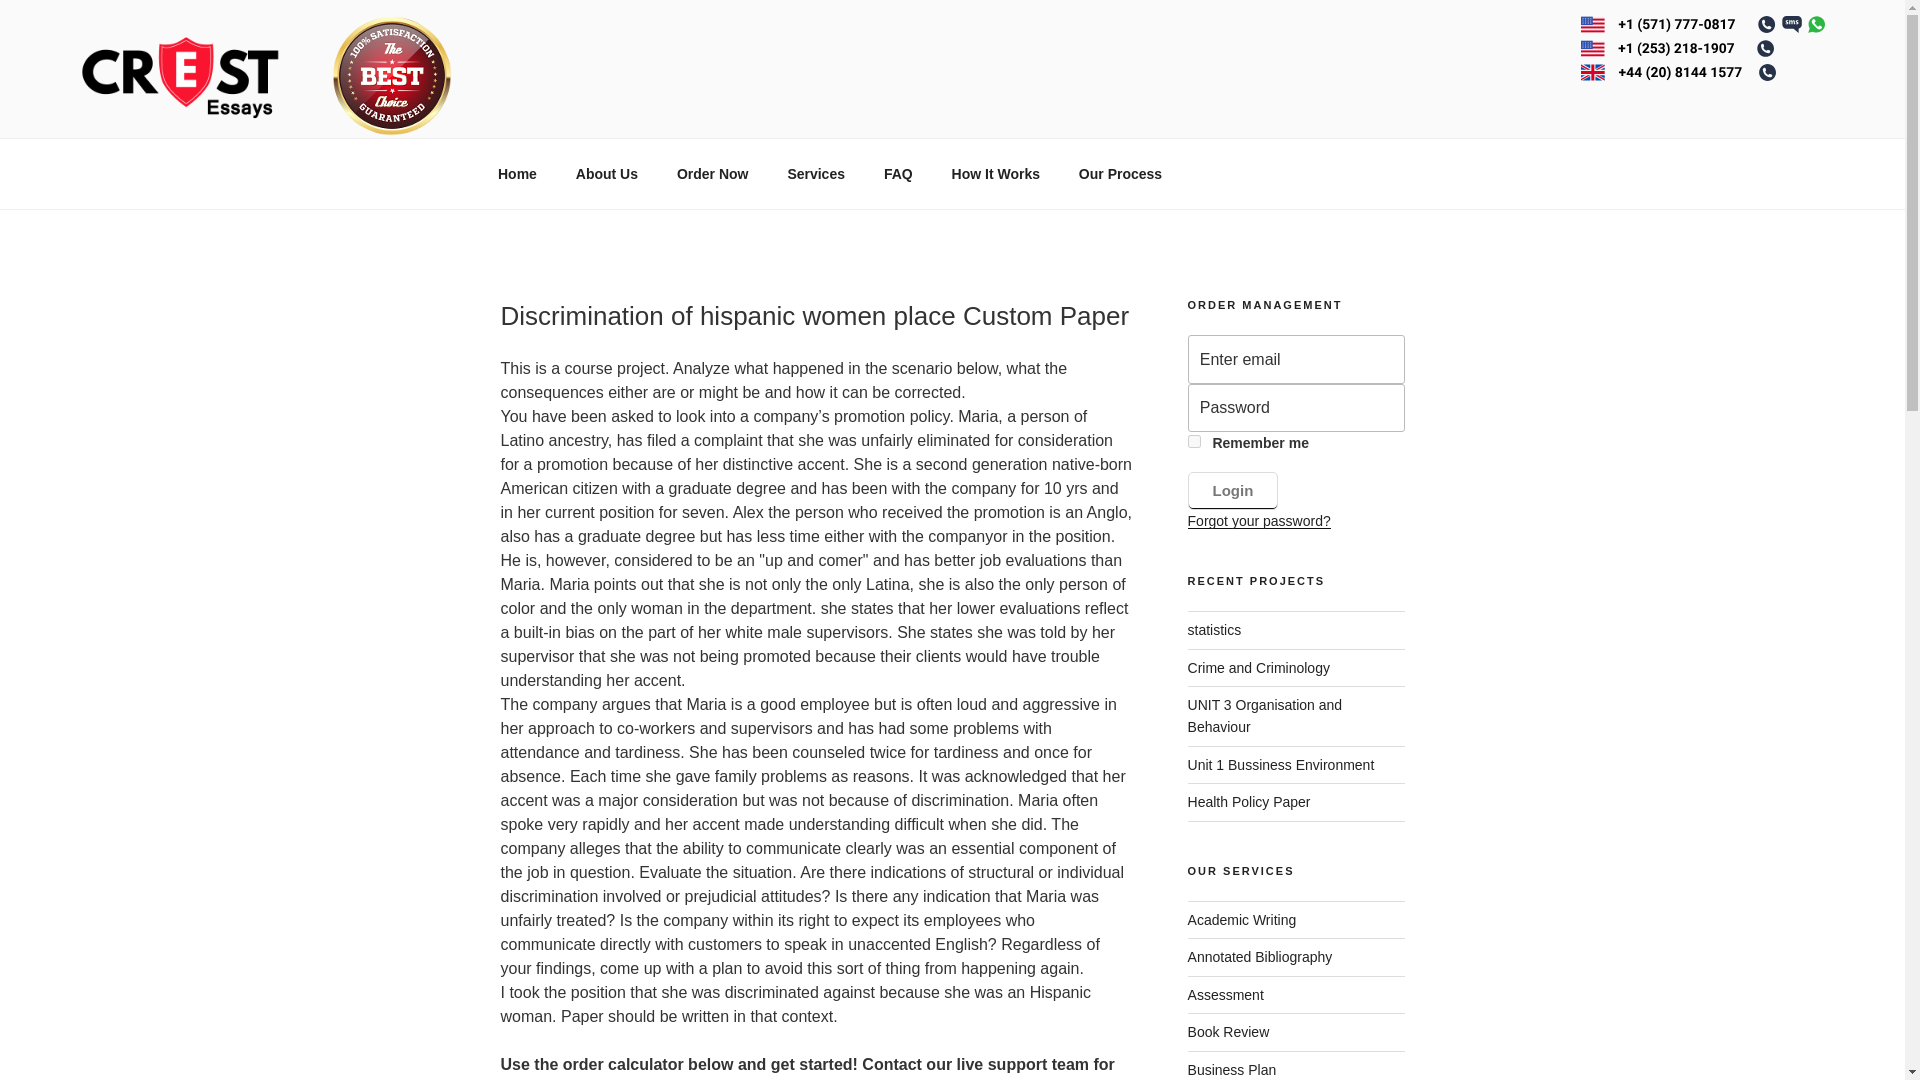 This screenshot has width=1920, height=1080. Describe the element at coordinates (712, 174) in the screenshot. I see `Order Now` at that location.